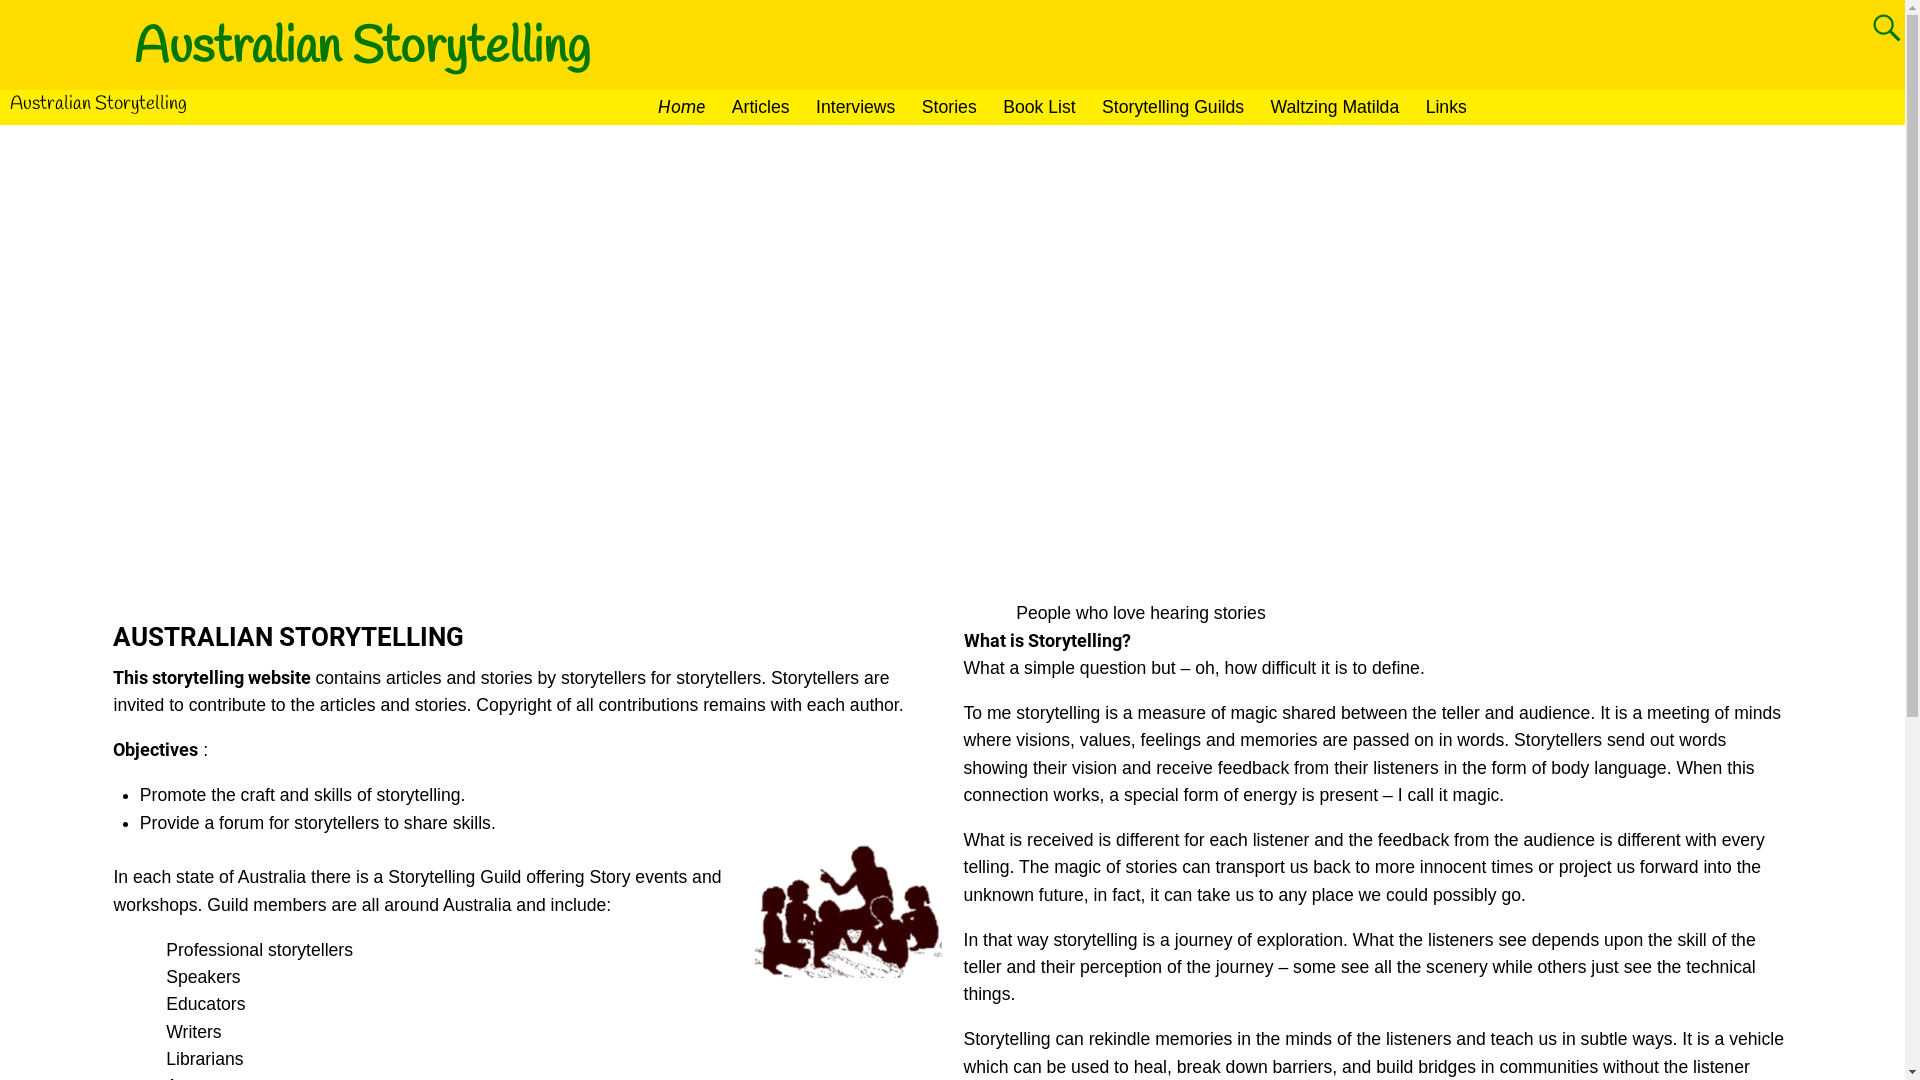 This screenshot has width=1920, height=1080. I want to click on Australian Storytelling, so click(362, 48).